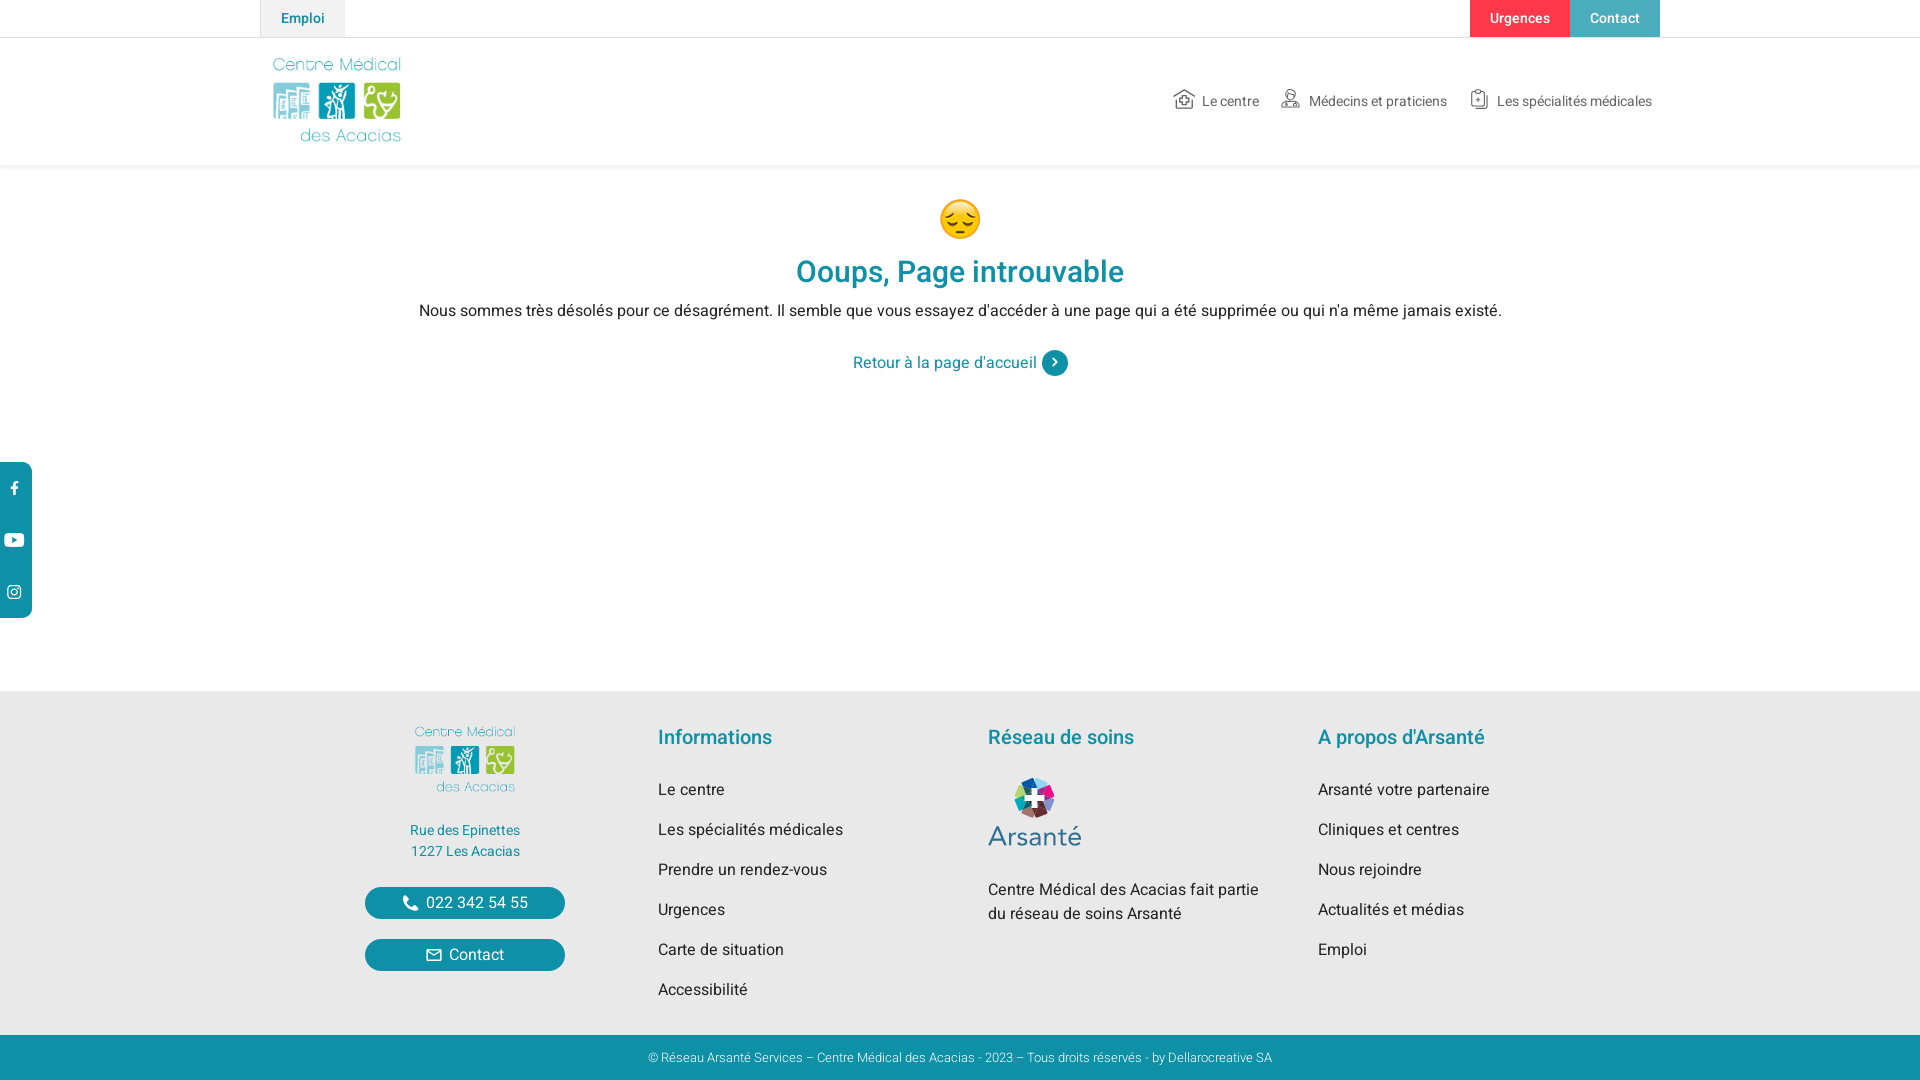 This screenshot has height=1080, width=1920. I want to click on Contact, so click(1615, 18).